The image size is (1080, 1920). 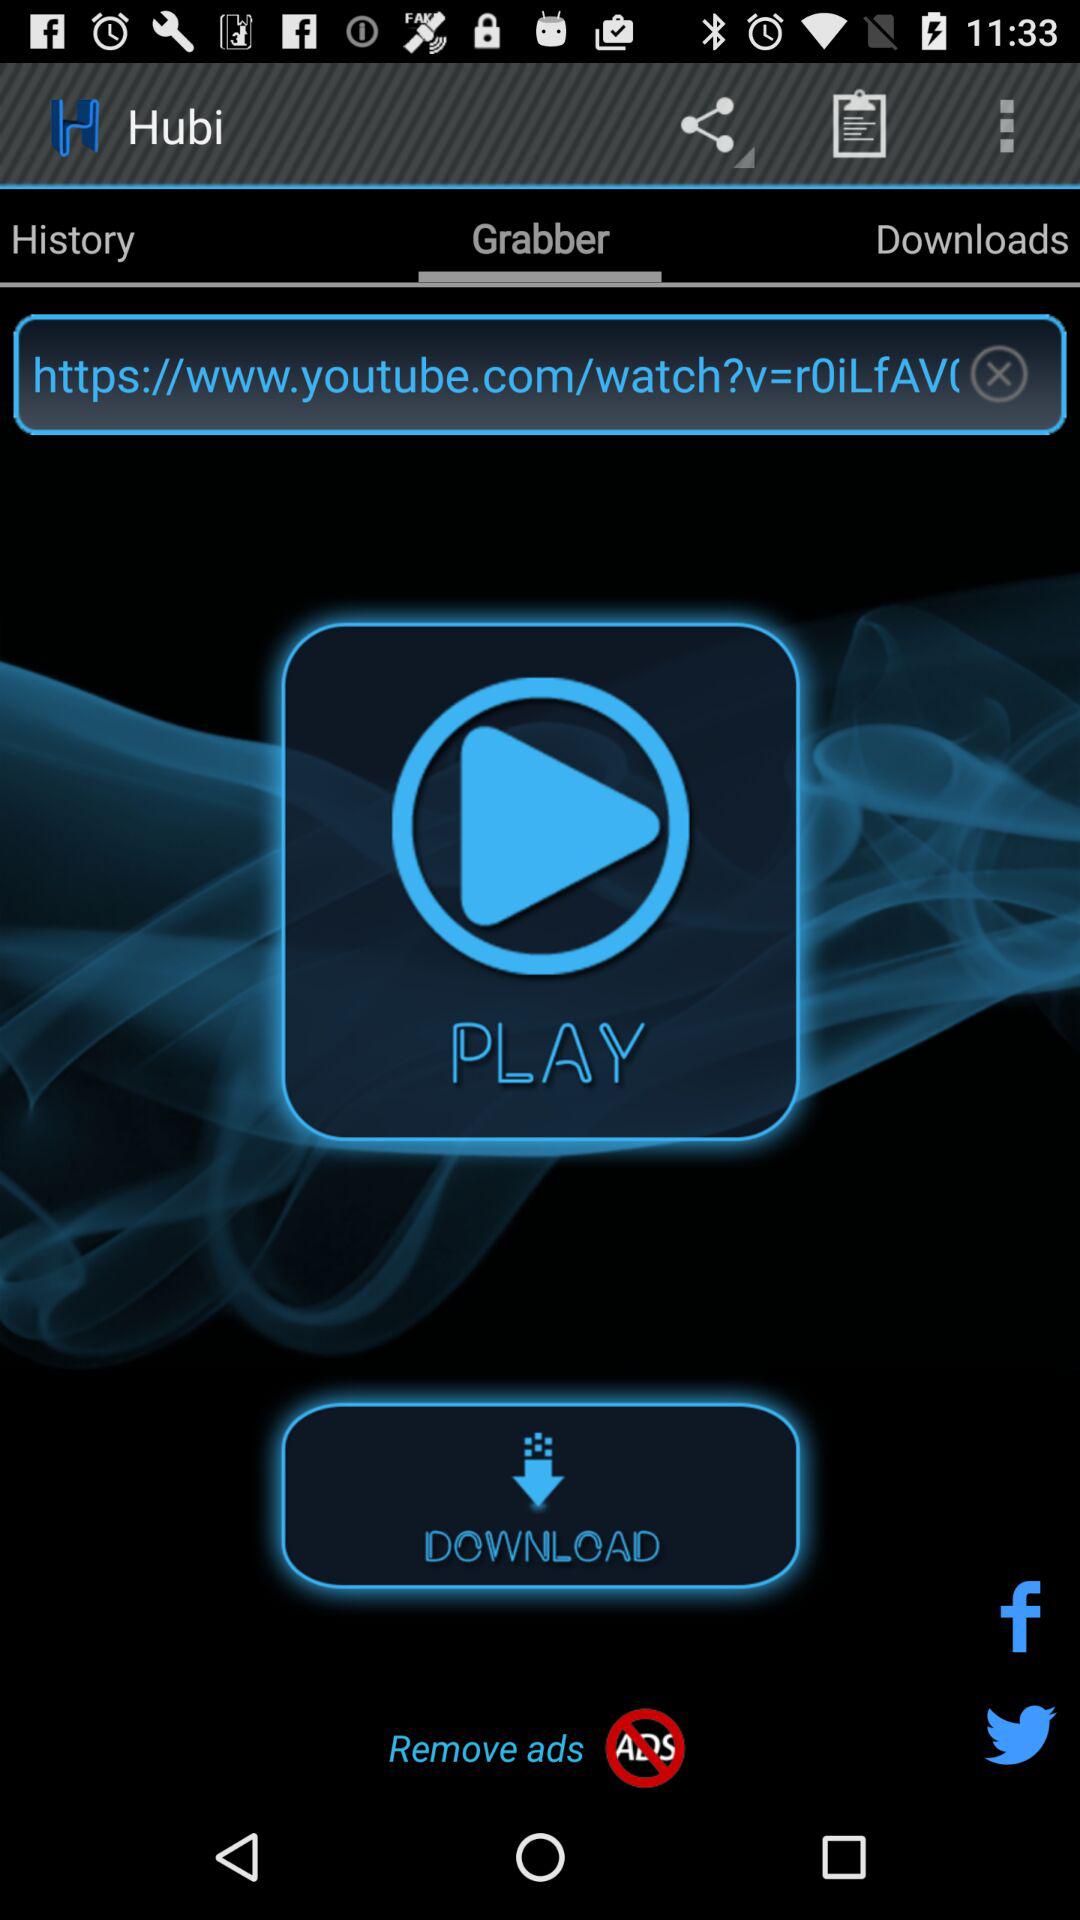 What do you see at coordinates (540, 881) in the screenshot?
I see `play button` at bounding box center [540, 881].